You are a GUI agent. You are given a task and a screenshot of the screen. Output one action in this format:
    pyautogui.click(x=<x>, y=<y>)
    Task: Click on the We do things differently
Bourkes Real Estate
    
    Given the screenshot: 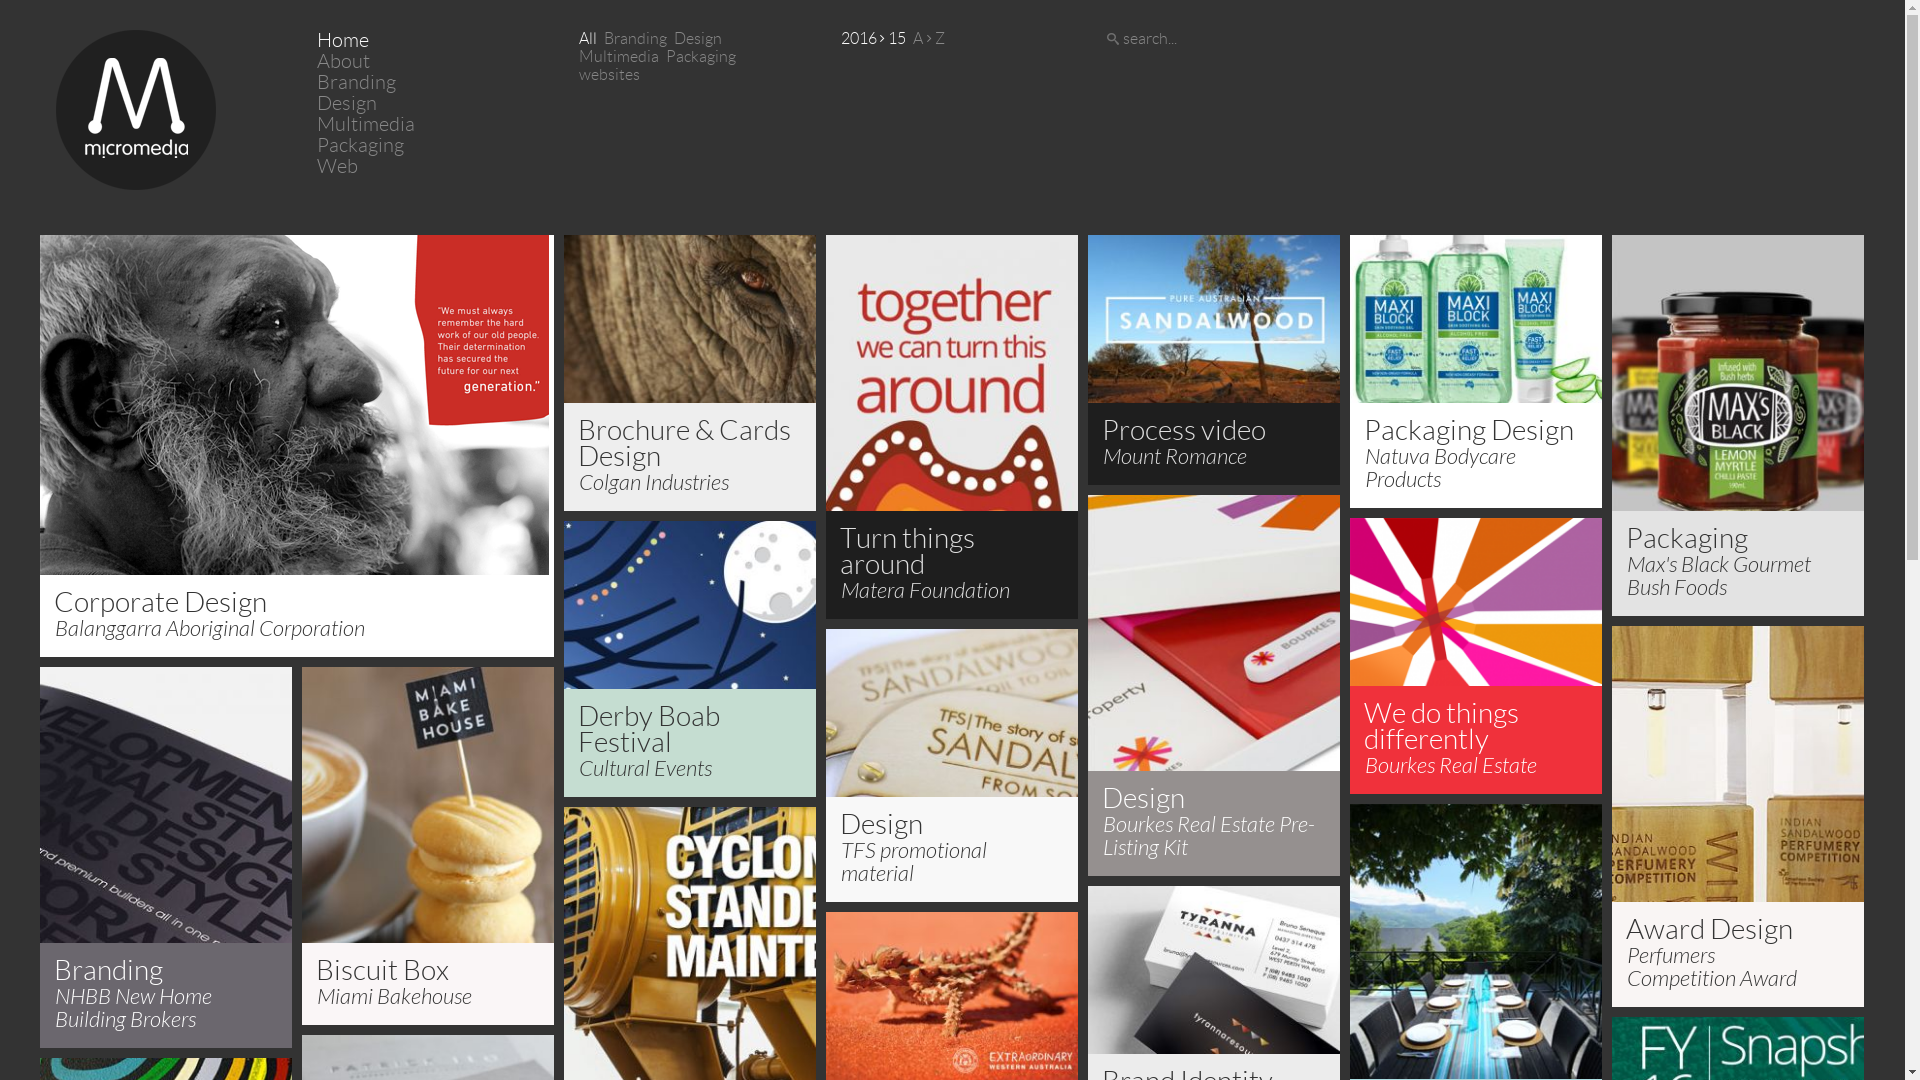 What is the action you would take?
    pyautogui.click(x=1476, y=656)
    